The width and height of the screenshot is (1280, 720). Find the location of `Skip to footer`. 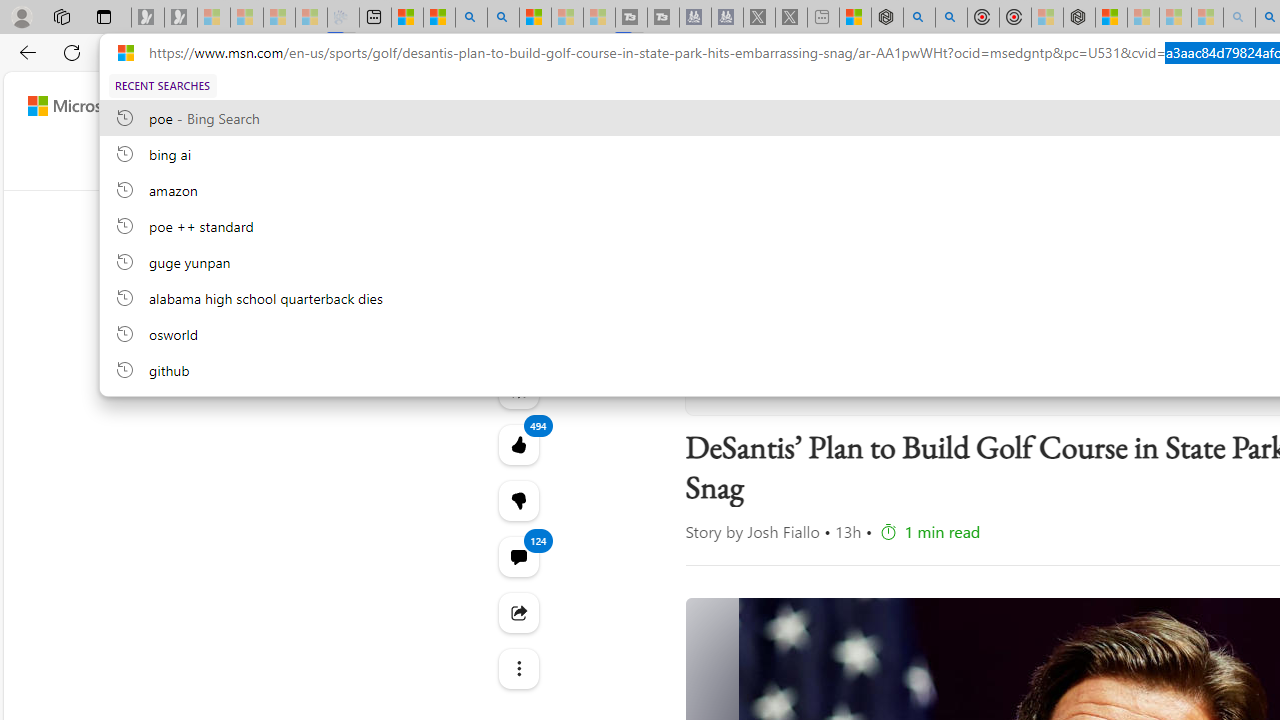

Skip to footer is located at coordinates (82, 106).